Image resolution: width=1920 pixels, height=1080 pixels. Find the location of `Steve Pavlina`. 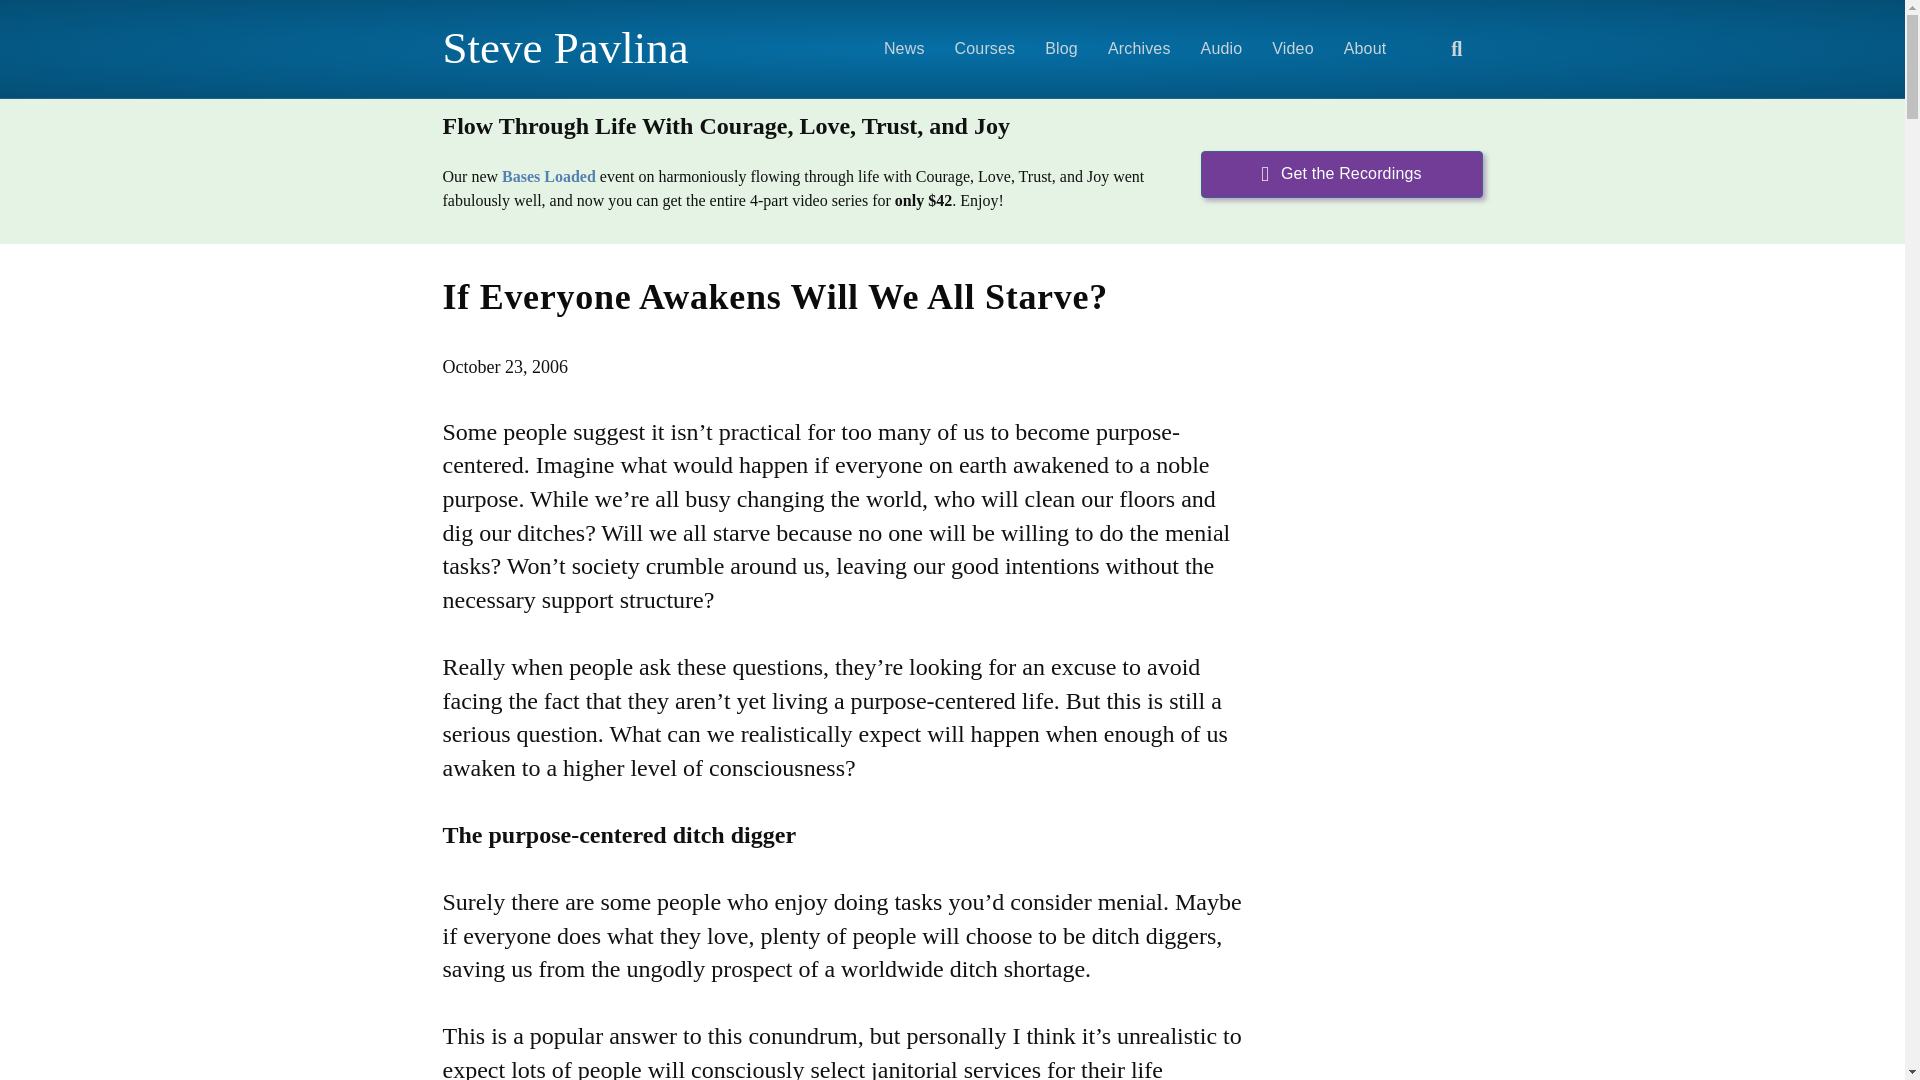

Steve Pavlina is located at coordinates (604, 48).